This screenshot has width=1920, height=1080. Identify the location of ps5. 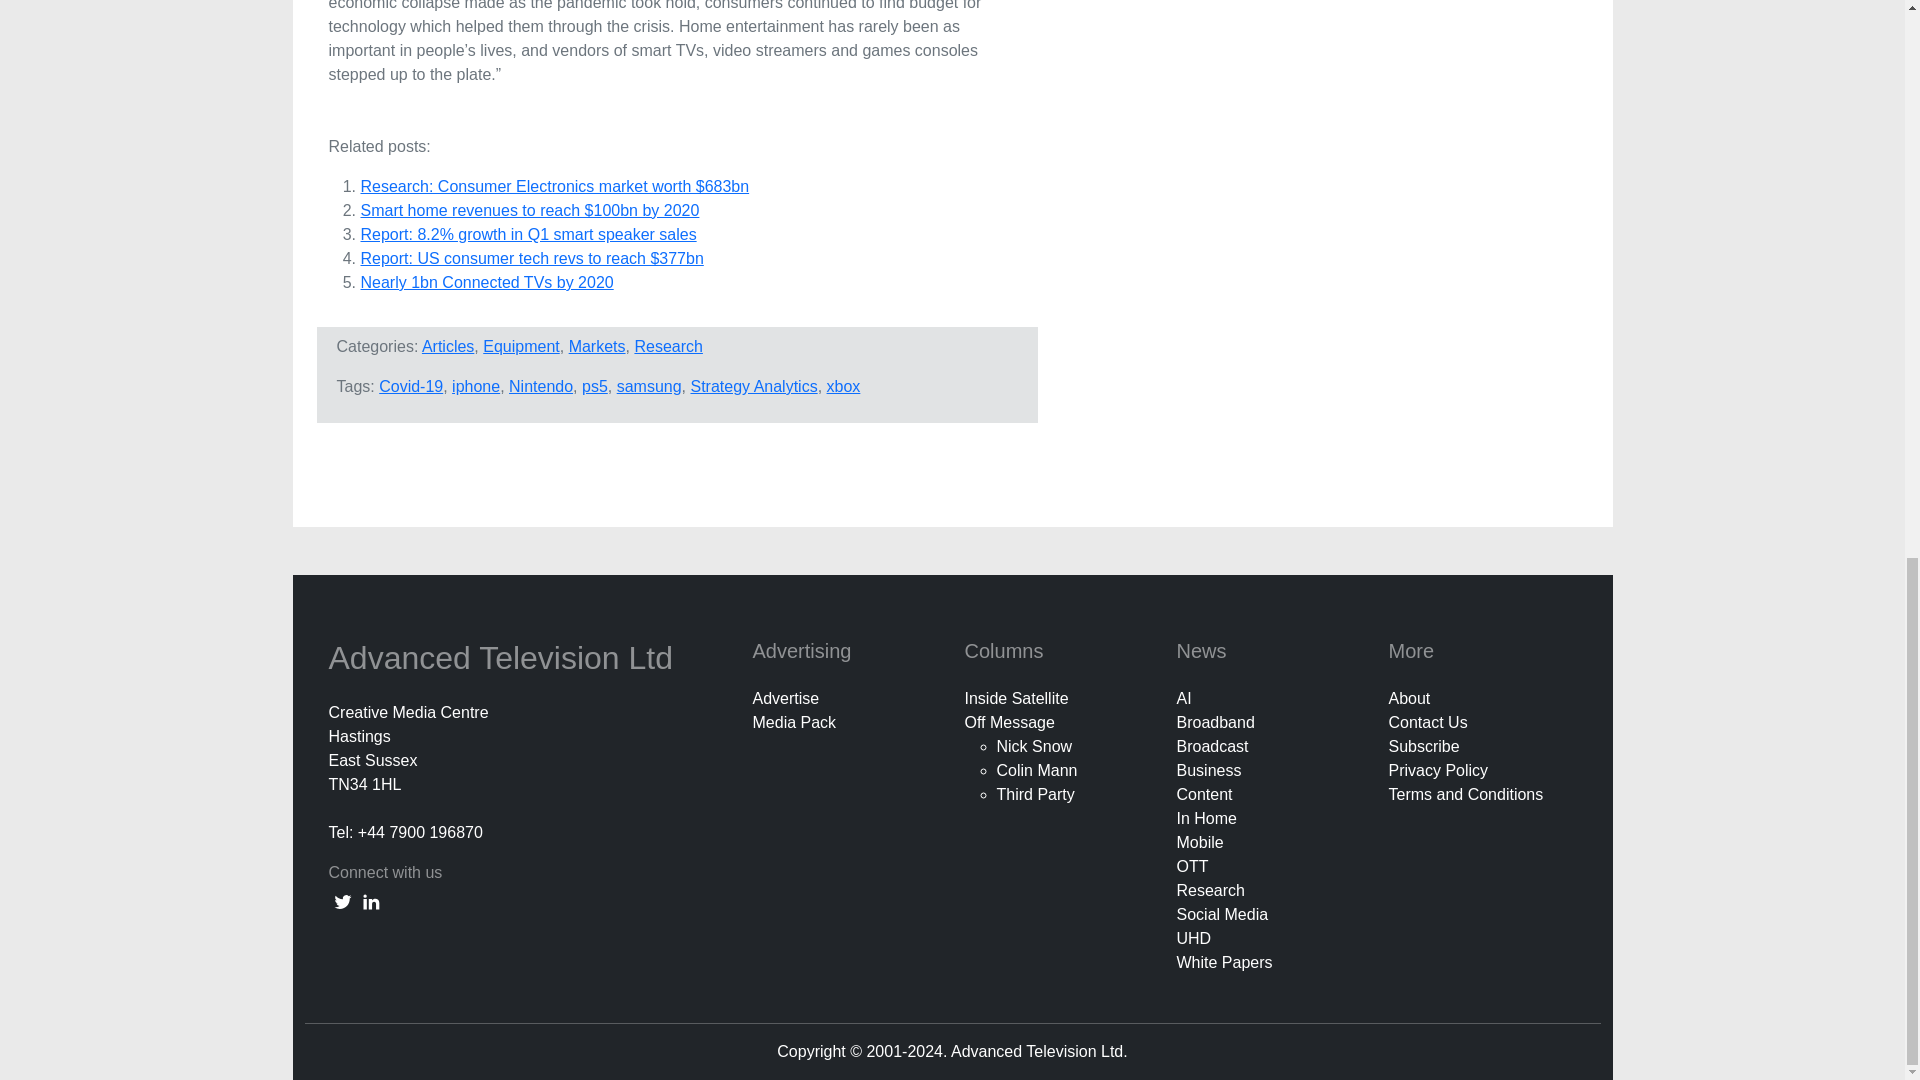
(594, 386).